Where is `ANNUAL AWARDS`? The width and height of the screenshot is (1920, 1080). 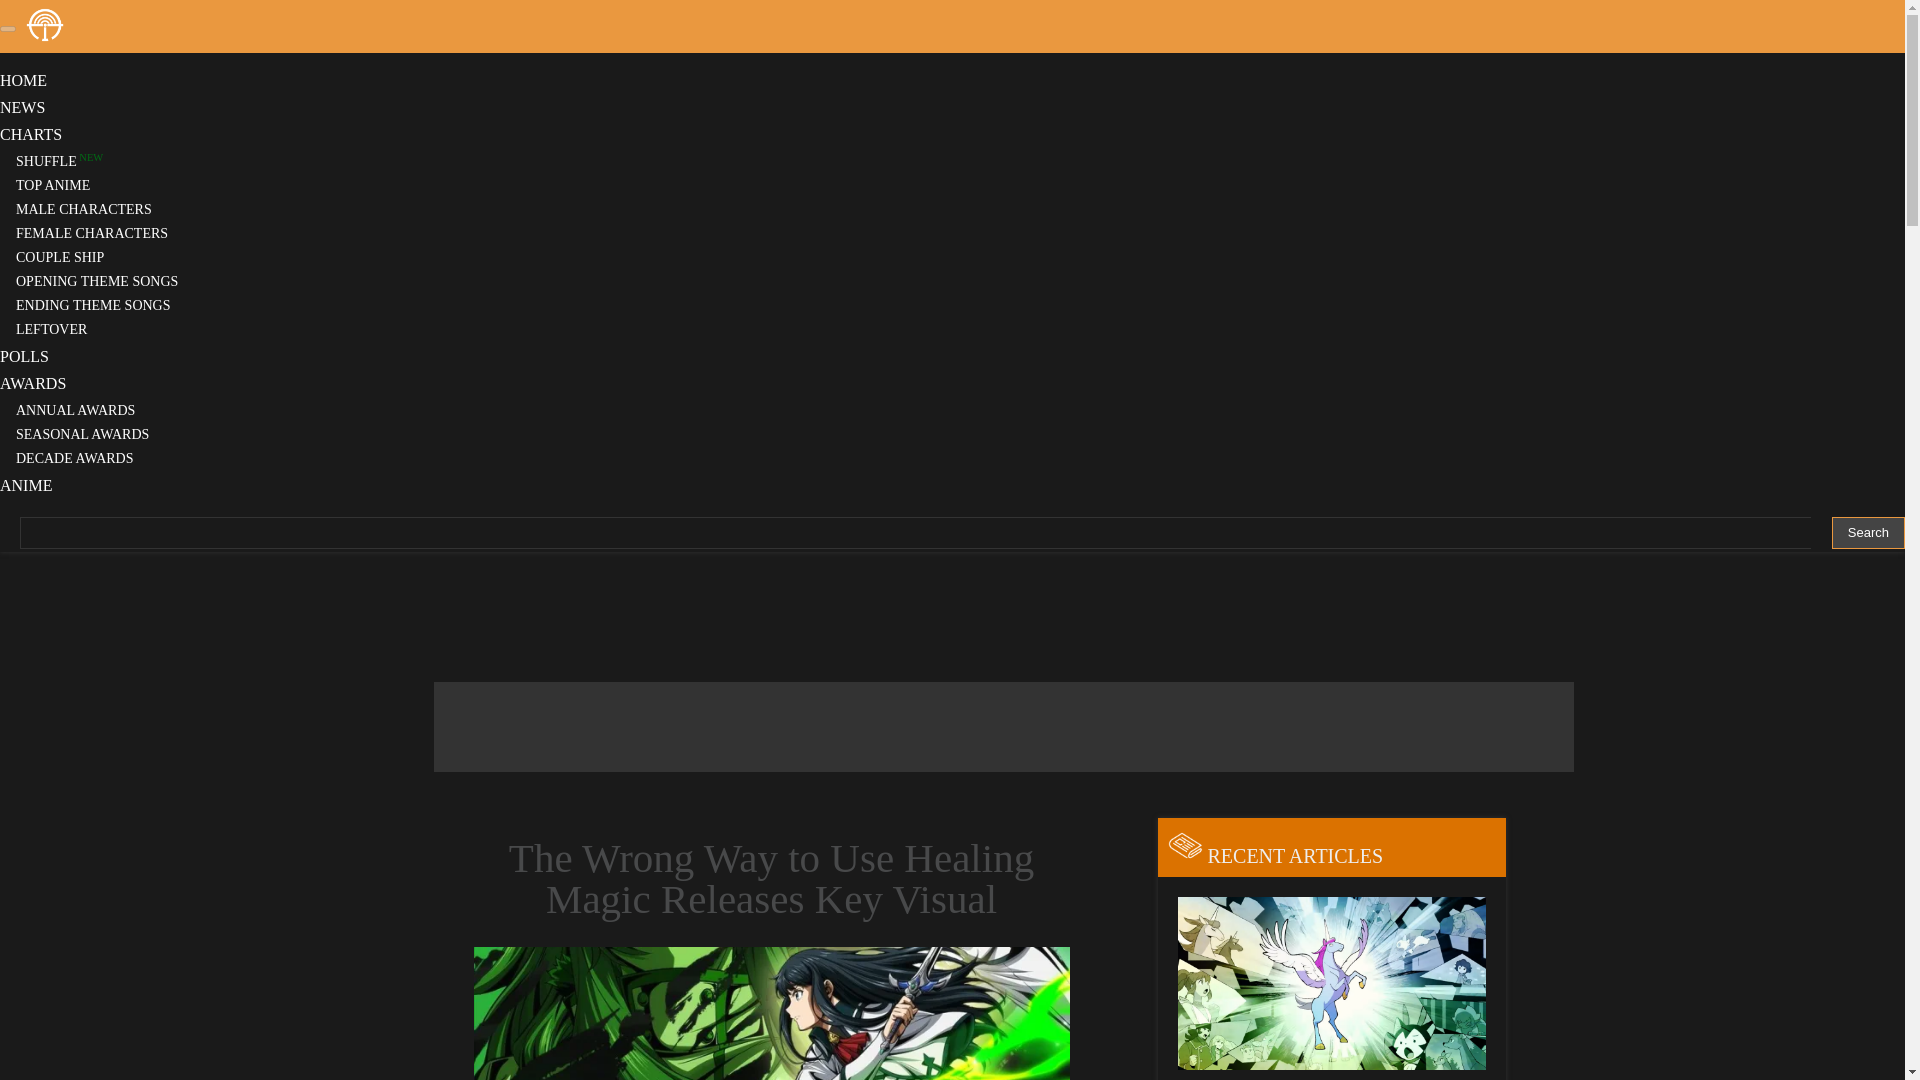 ANNUAL AWARDS is located at coordinates (76, 410).